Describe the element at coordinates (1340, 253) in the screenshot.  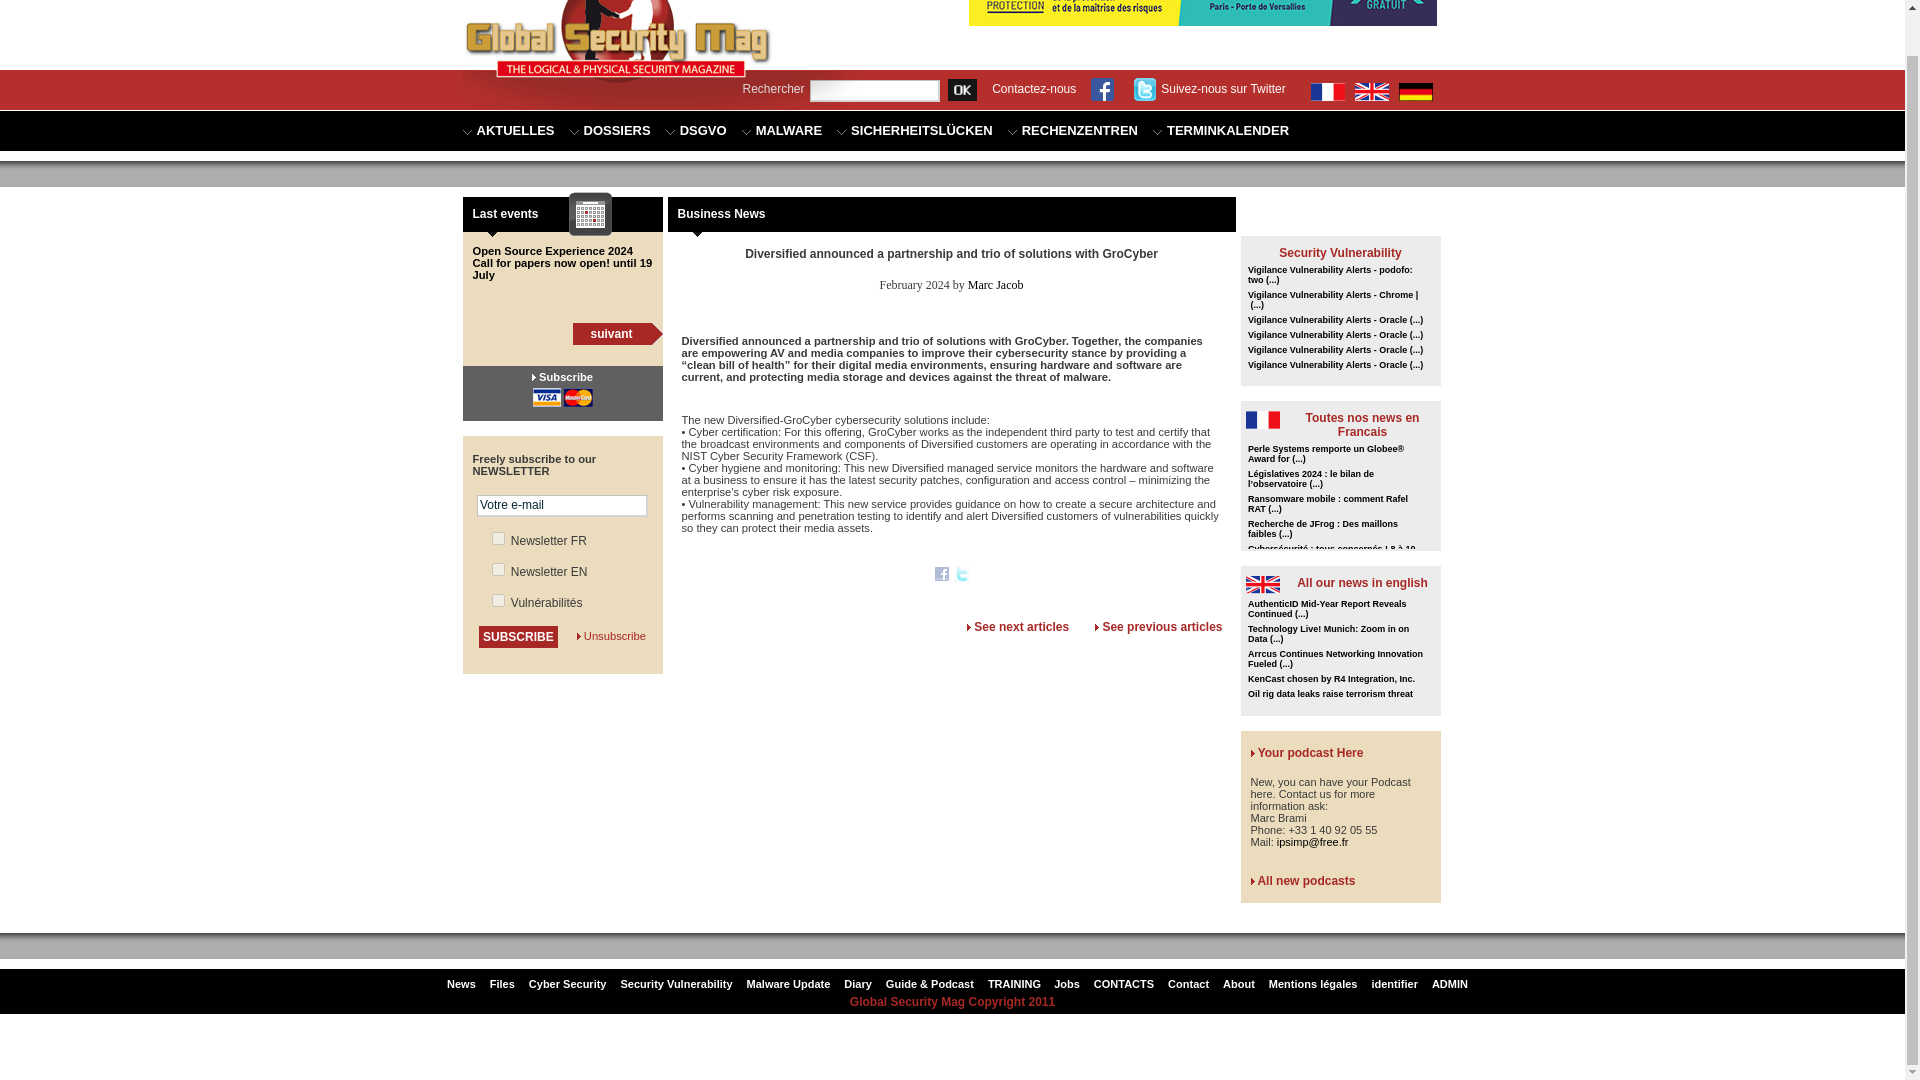
I see `Security Vulnerability` at that location.